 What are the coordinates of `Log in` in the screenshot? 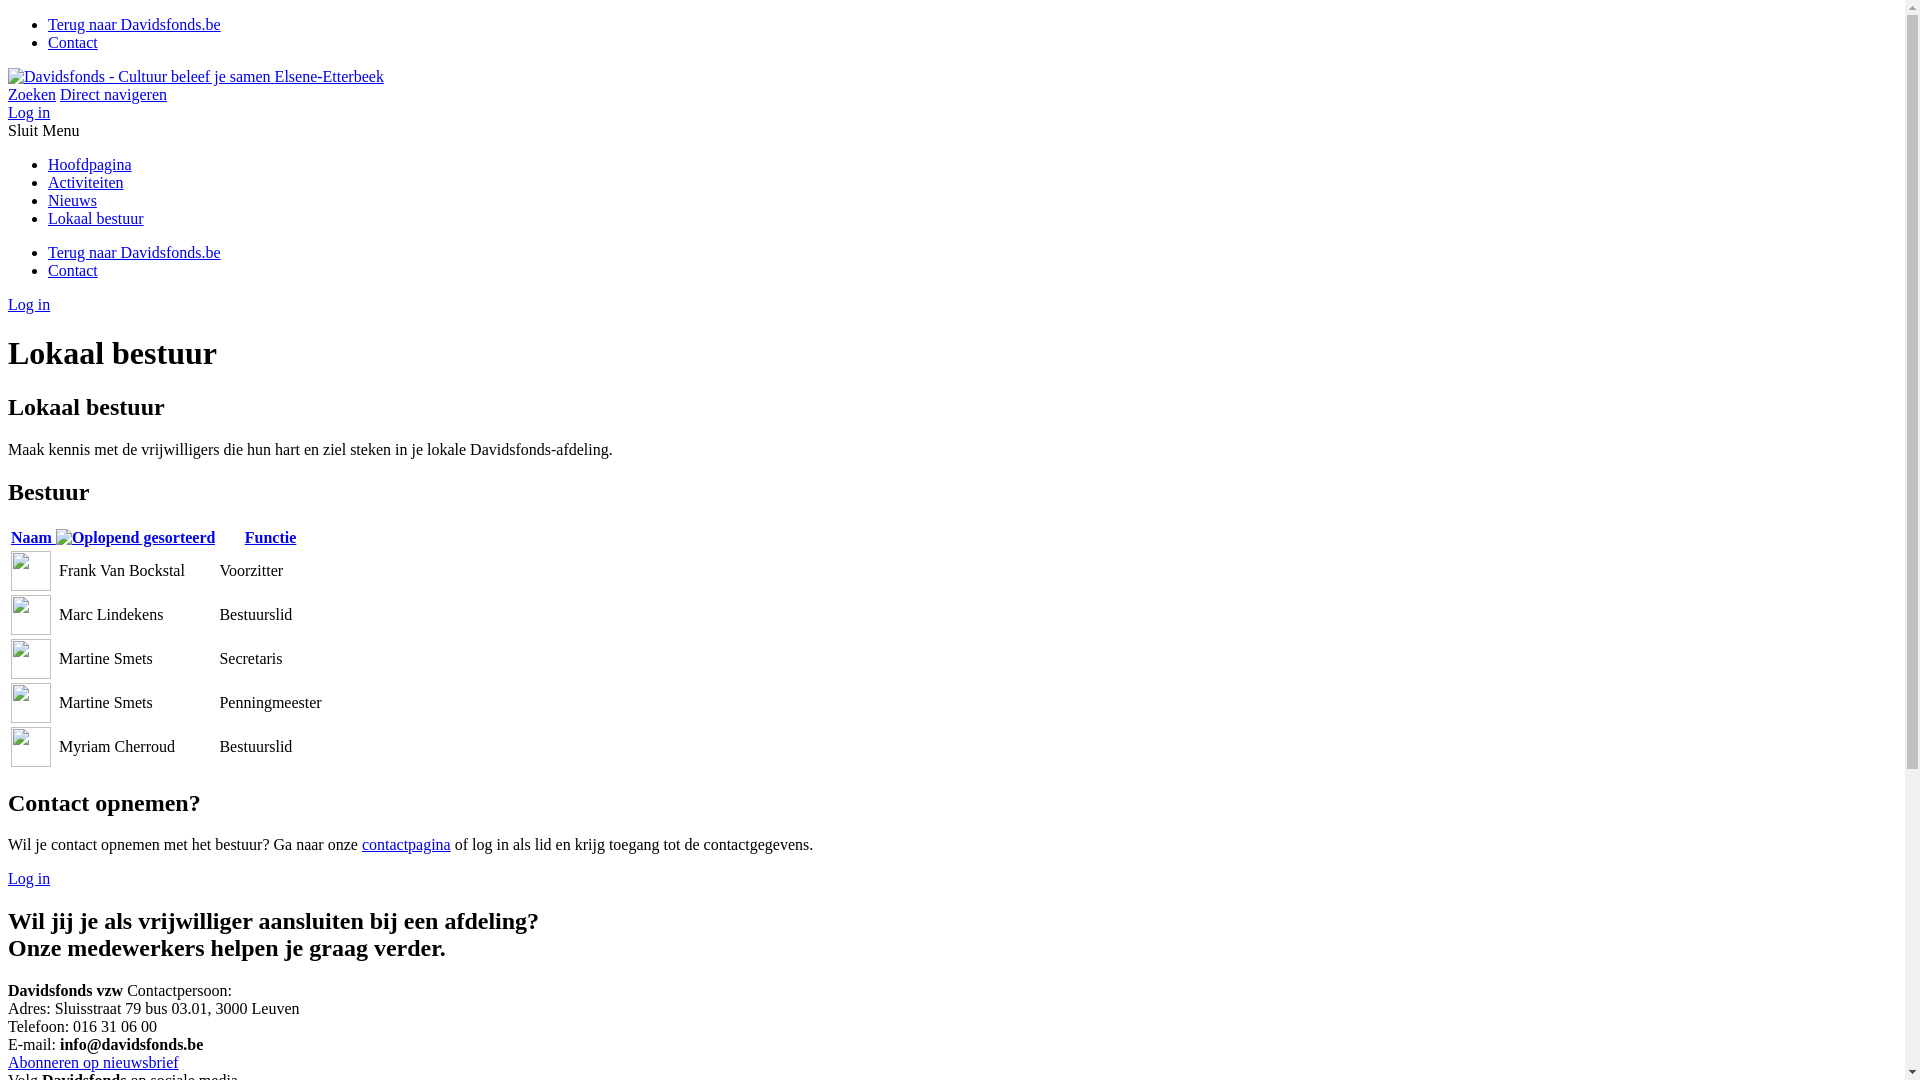 It's located at (29, 878).